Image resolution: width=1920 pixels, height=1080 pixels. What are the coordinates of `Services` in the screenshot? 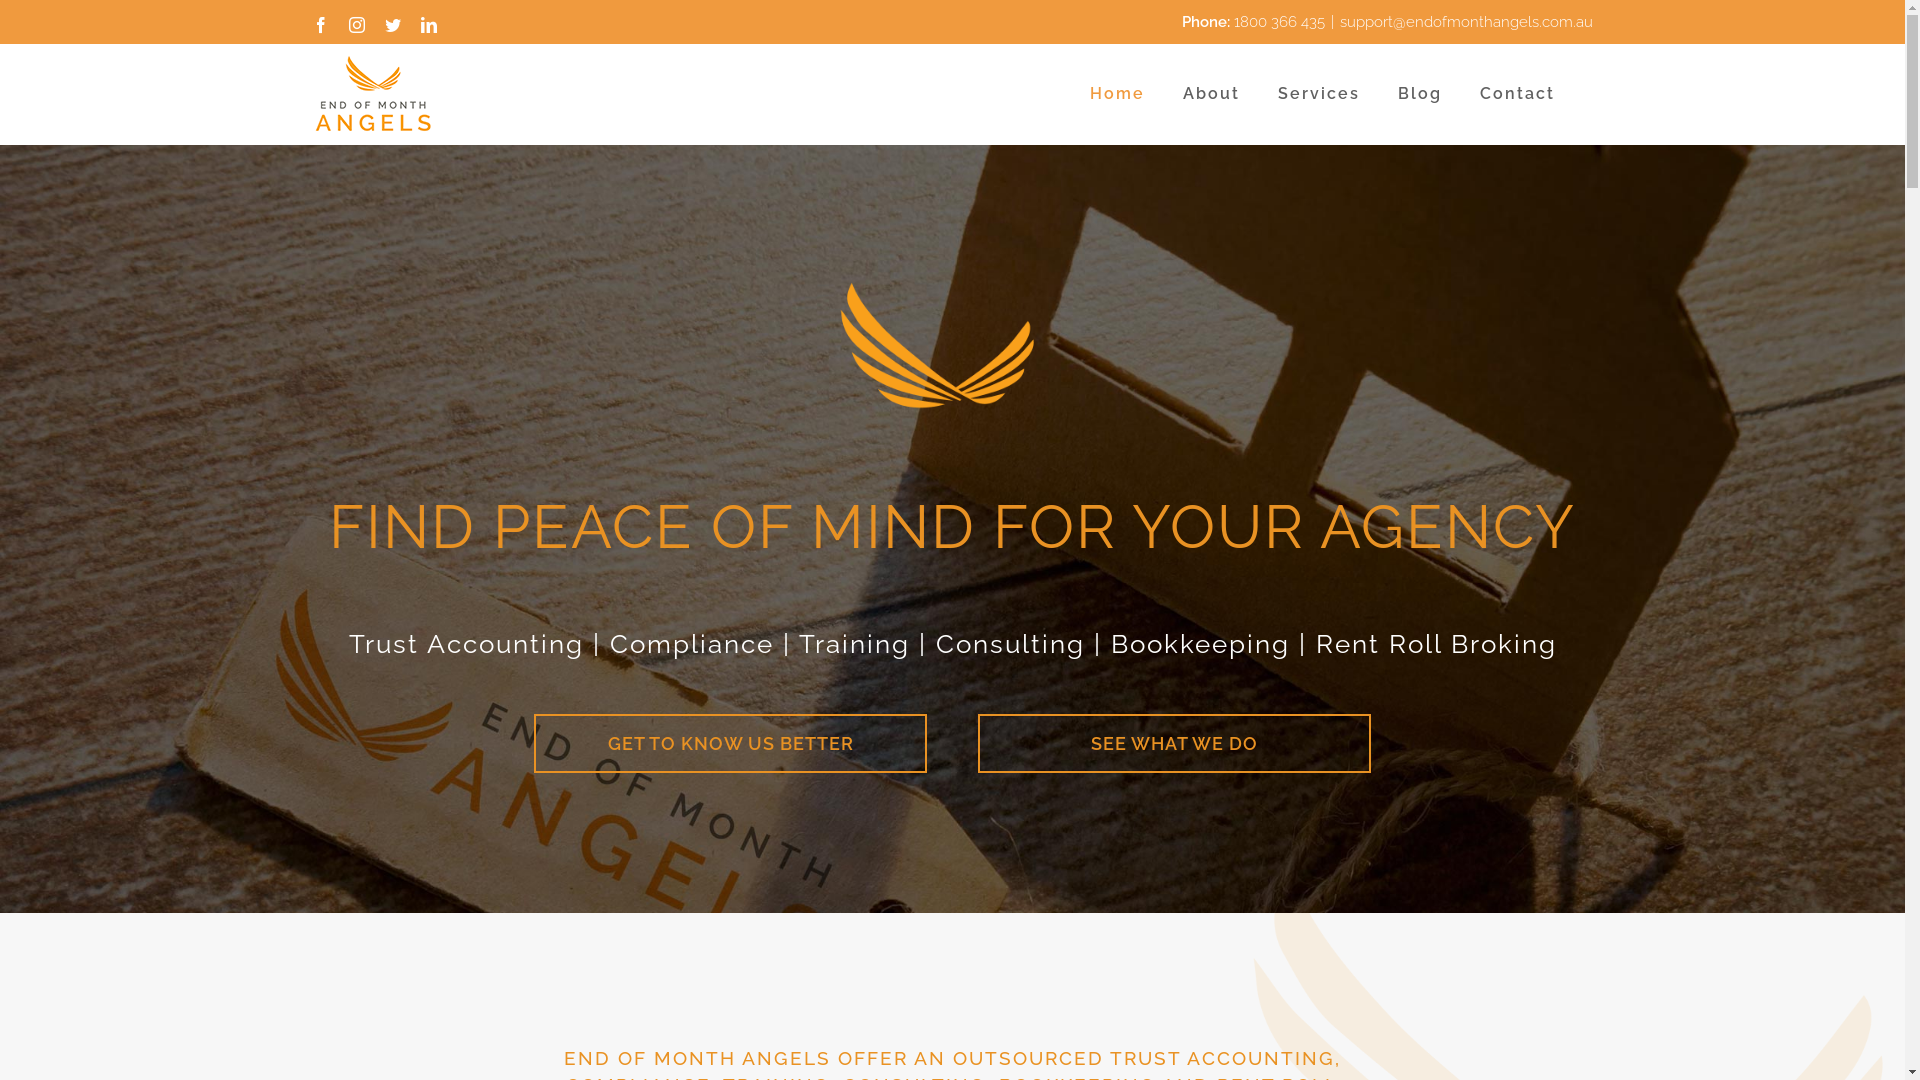 It's located at (1319, 94).